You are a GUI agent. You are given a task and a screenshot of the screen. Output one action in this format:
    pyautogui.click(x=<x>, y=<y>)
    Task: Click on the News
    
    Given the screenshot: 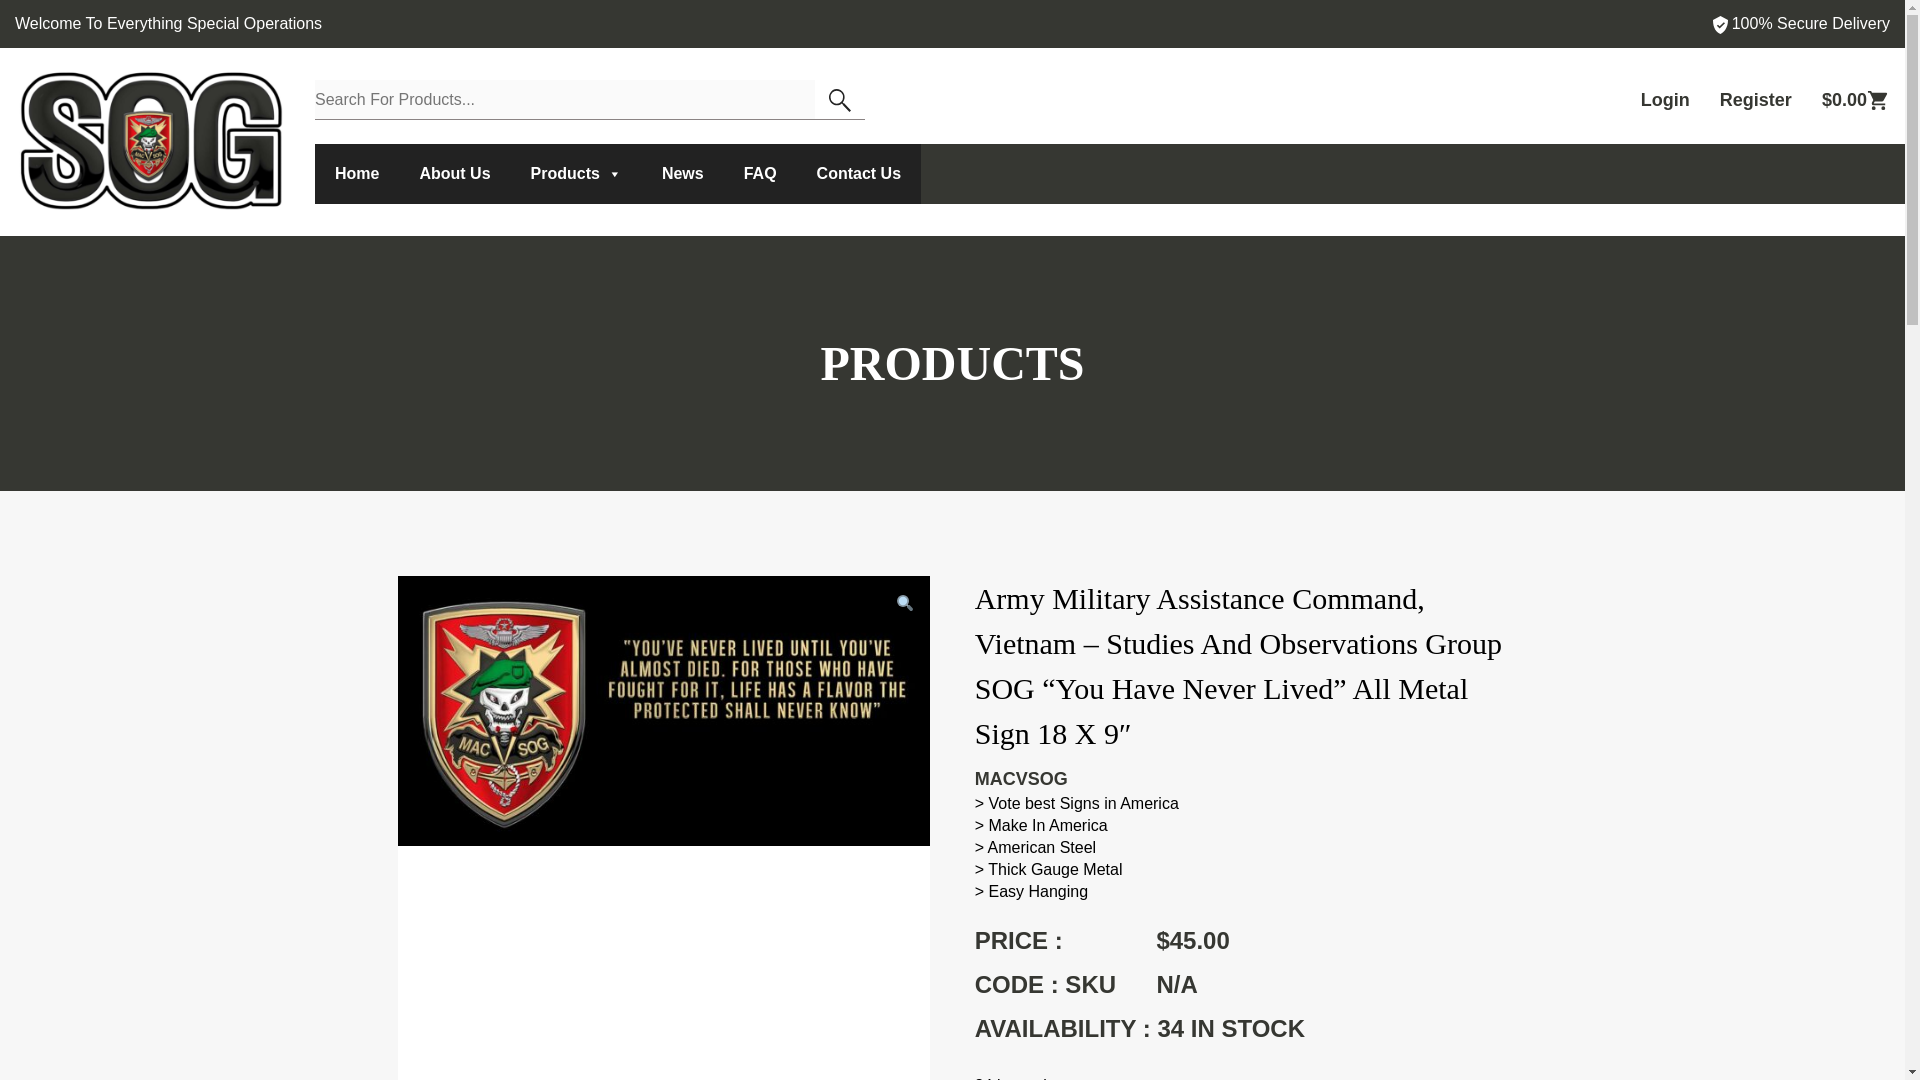 What is the action you would take?
    pyautogui.click(x=682, y=174)
    